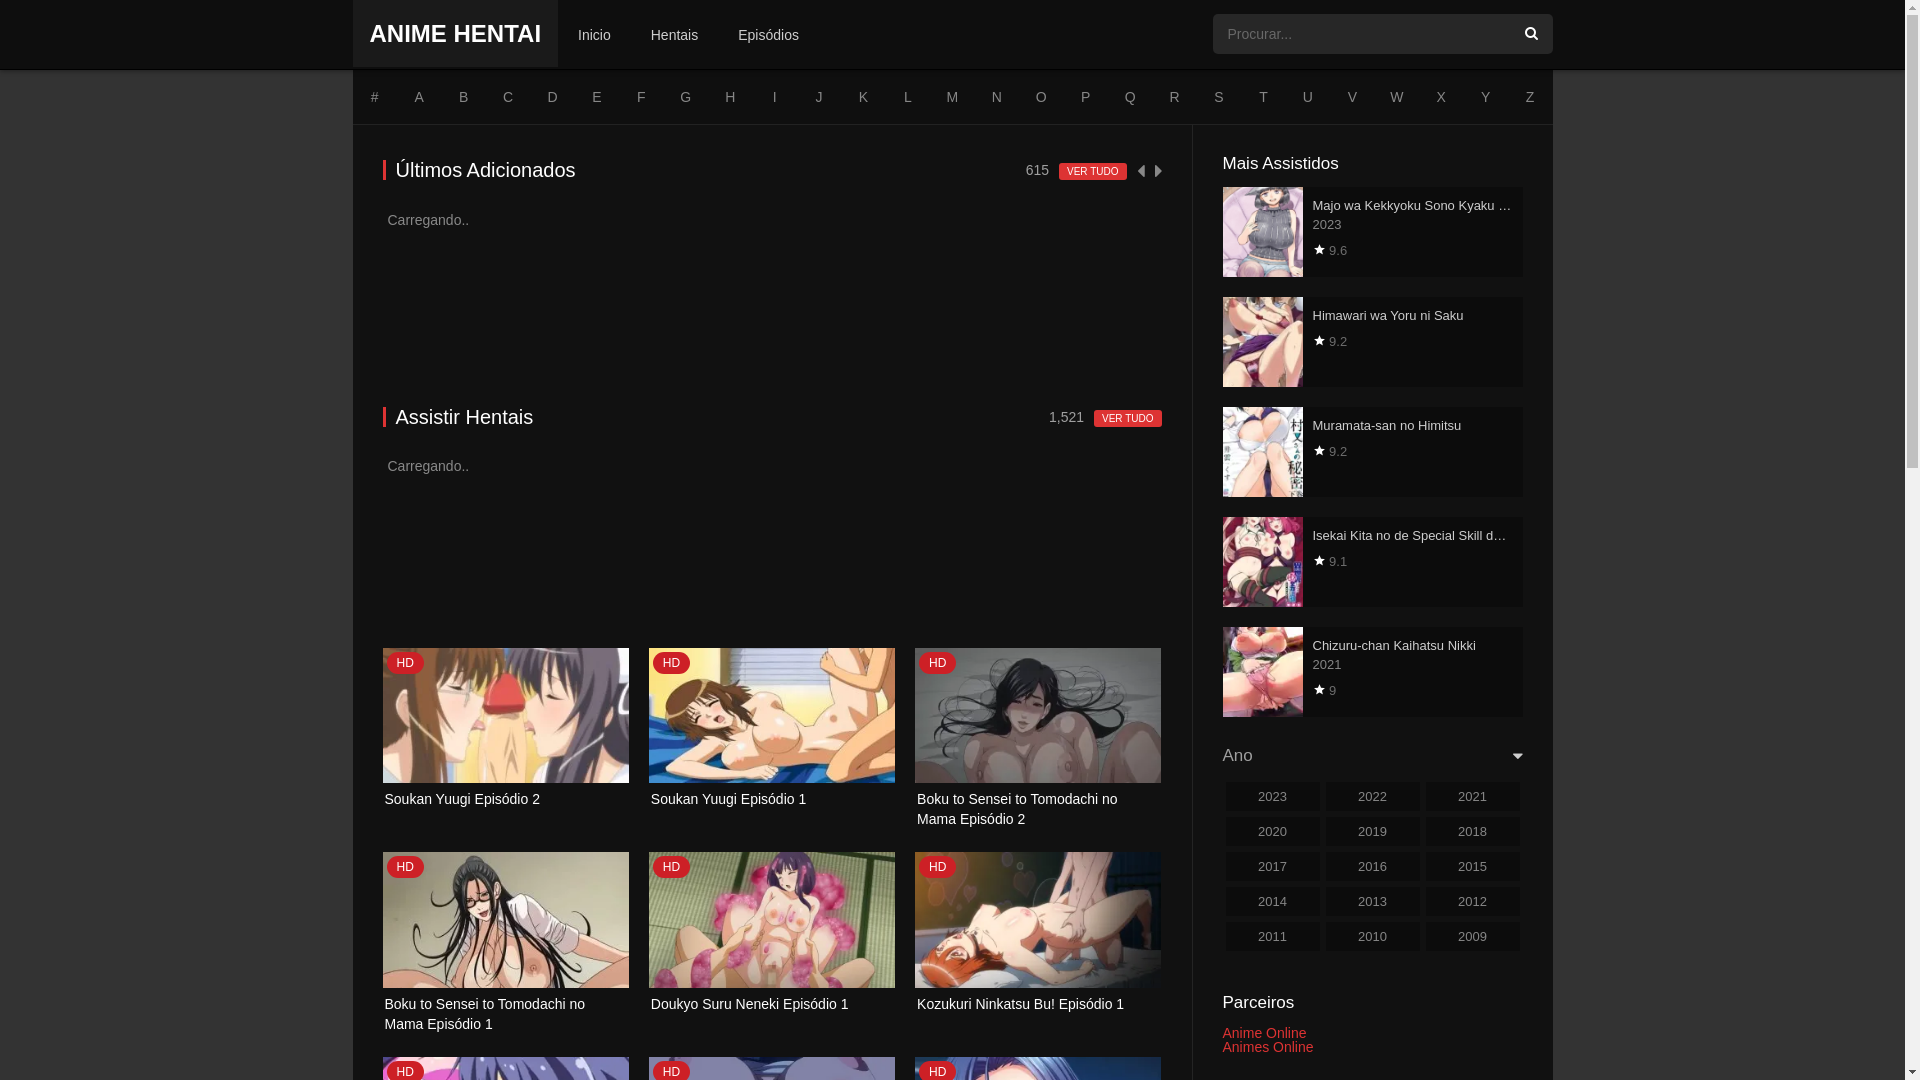 Image resolution: width=1920 pixels, height=1080 pixels. What do you see at coordinates (1352, 97) in the screenshot?
I see `V` at bounding box center [1352, 97].